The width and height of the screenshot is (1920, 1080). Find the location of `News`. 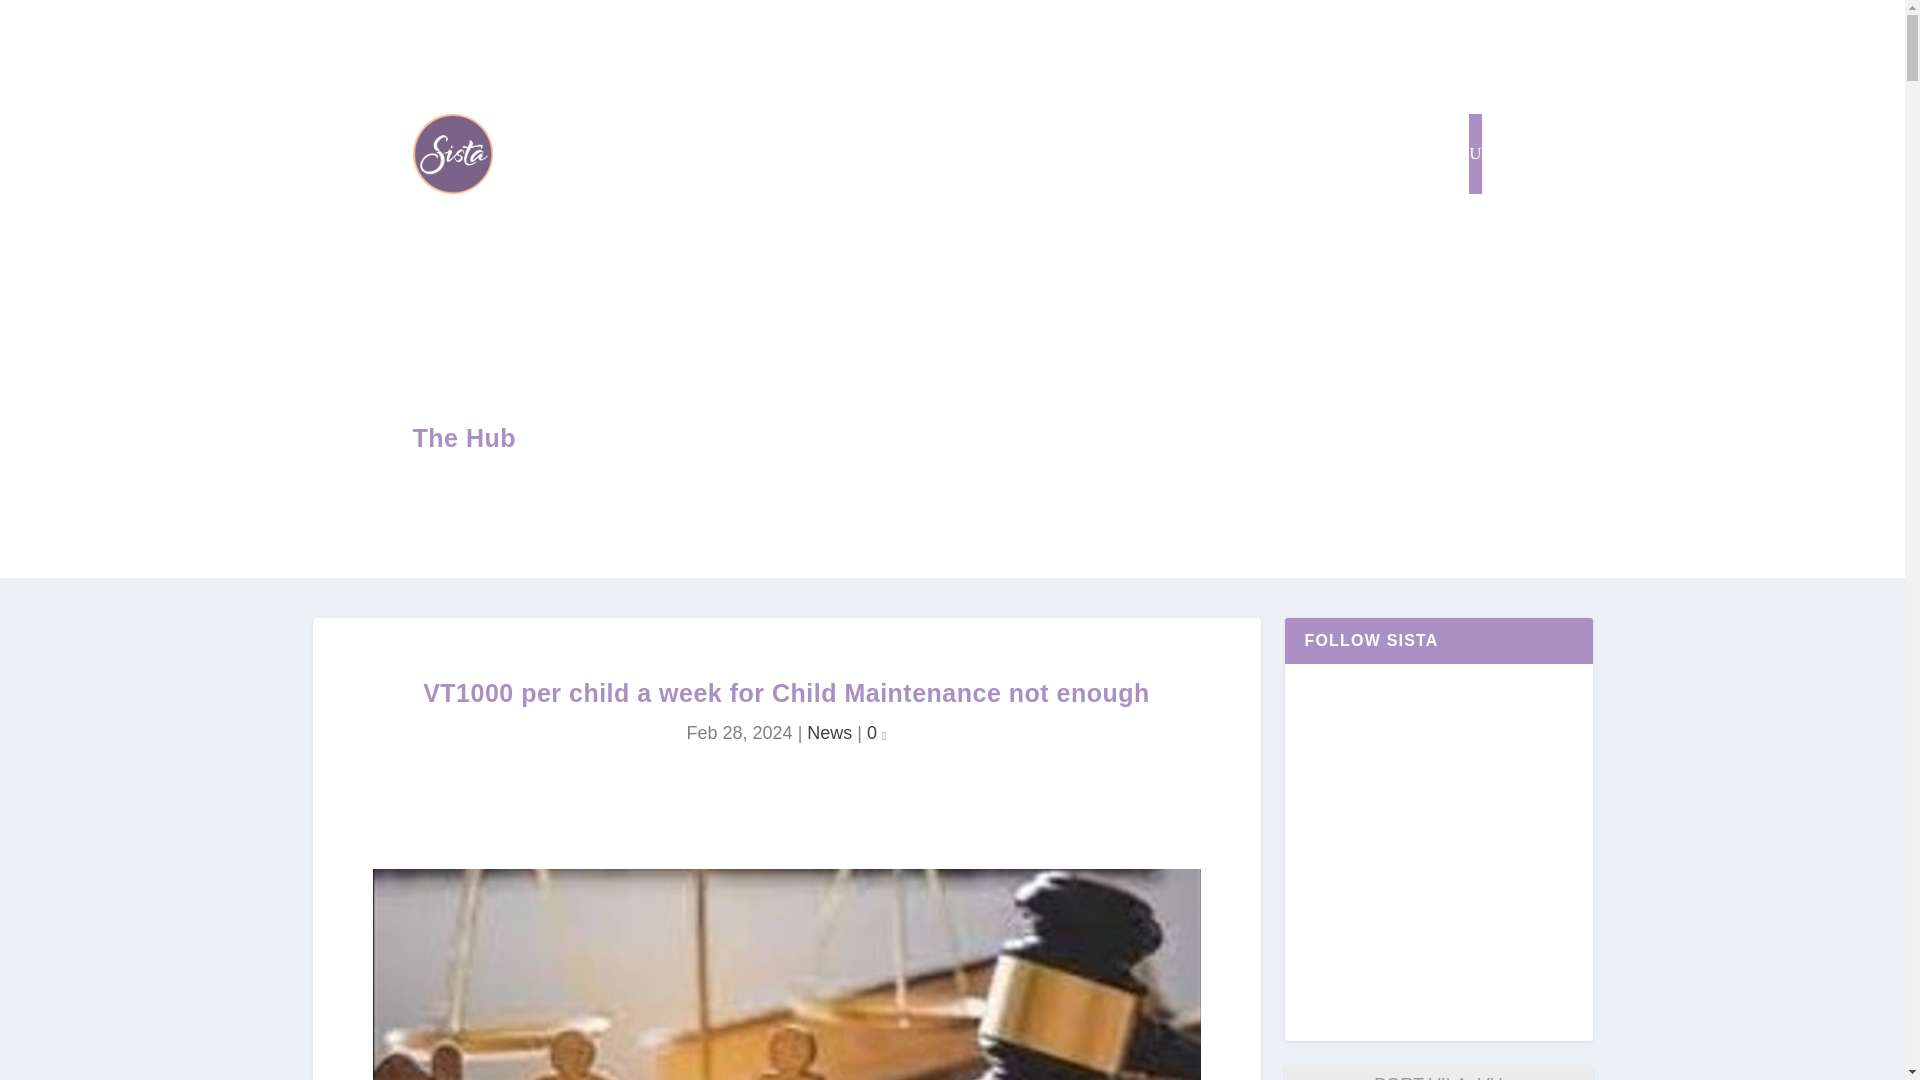

News is located at coordinates (714, 441).